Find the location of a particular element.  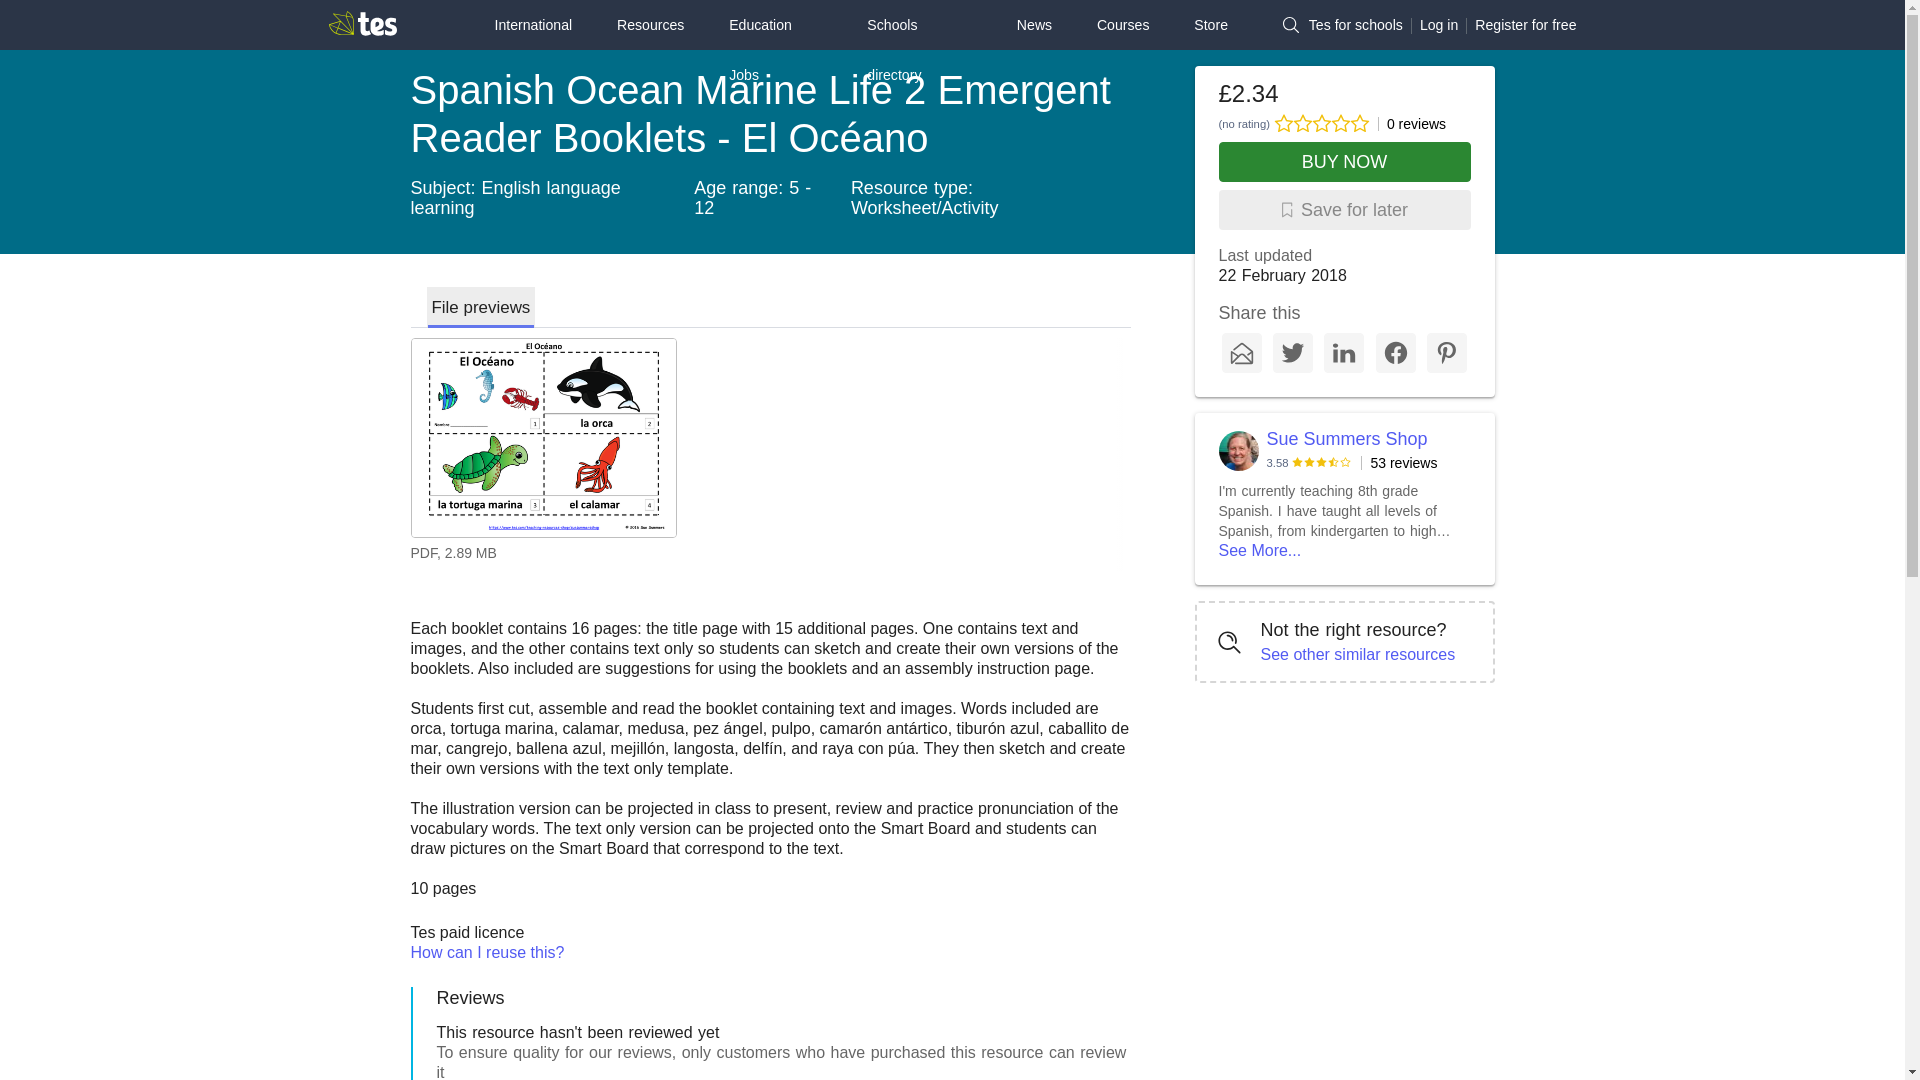

Education Jobs is located at coordinates (775, 50).